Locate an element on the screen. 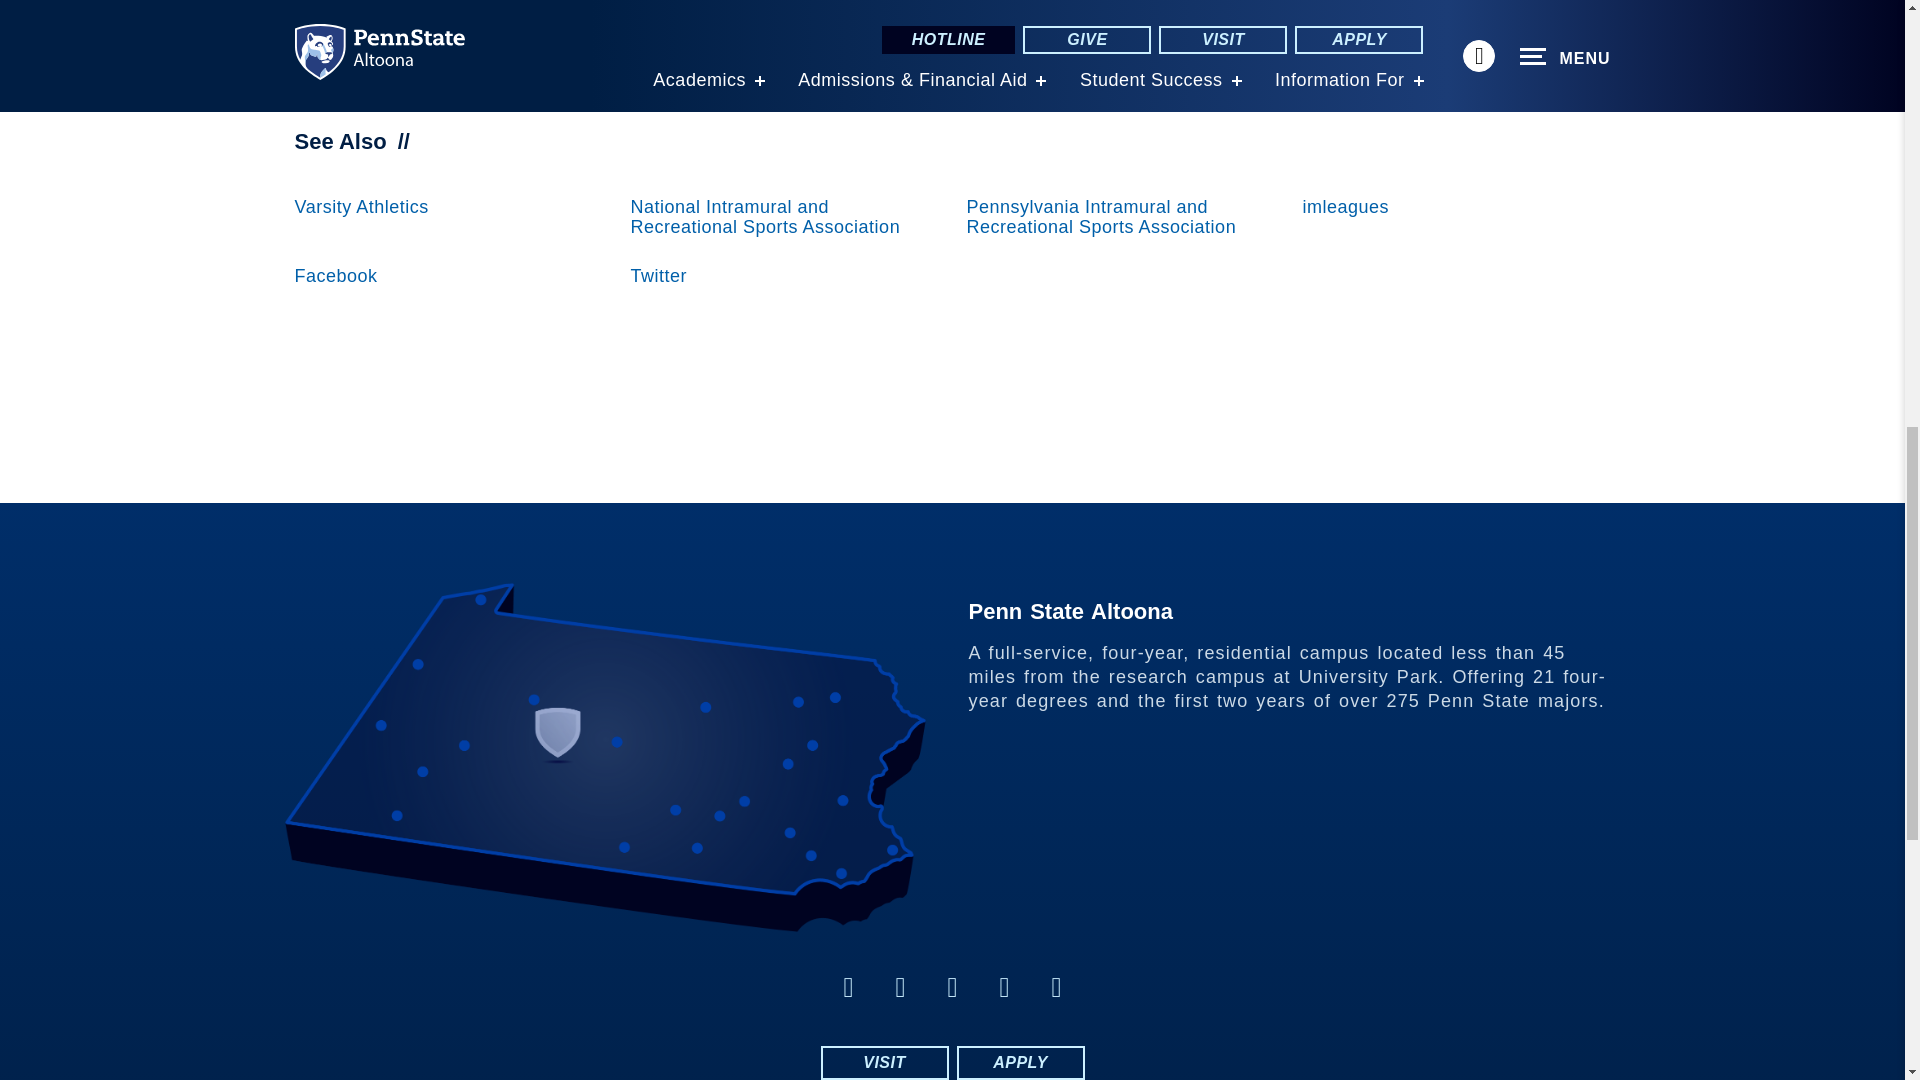 Image resolution: width=1920 pixels, height=1080 pixels. facebook is located at coordinates (848, 988).